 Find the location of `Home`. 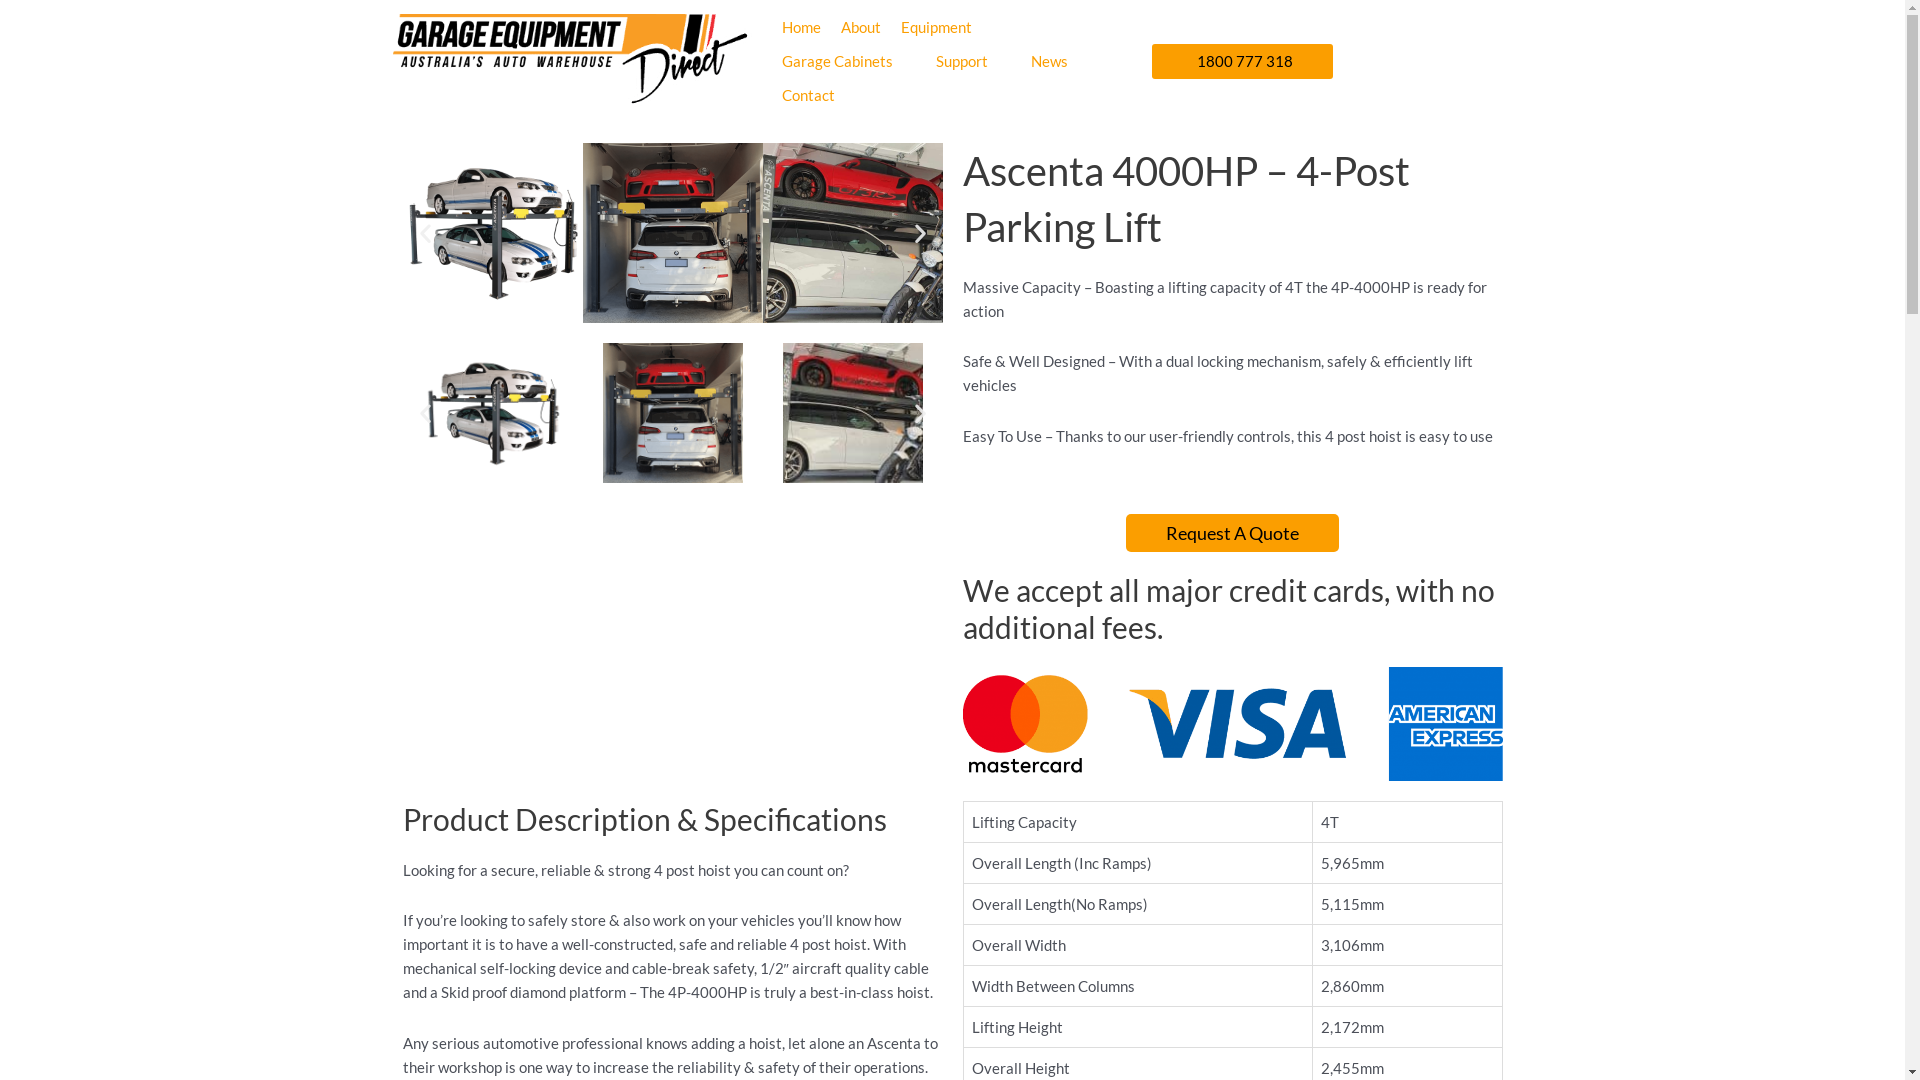

Home is located at coordinates (802, 26).